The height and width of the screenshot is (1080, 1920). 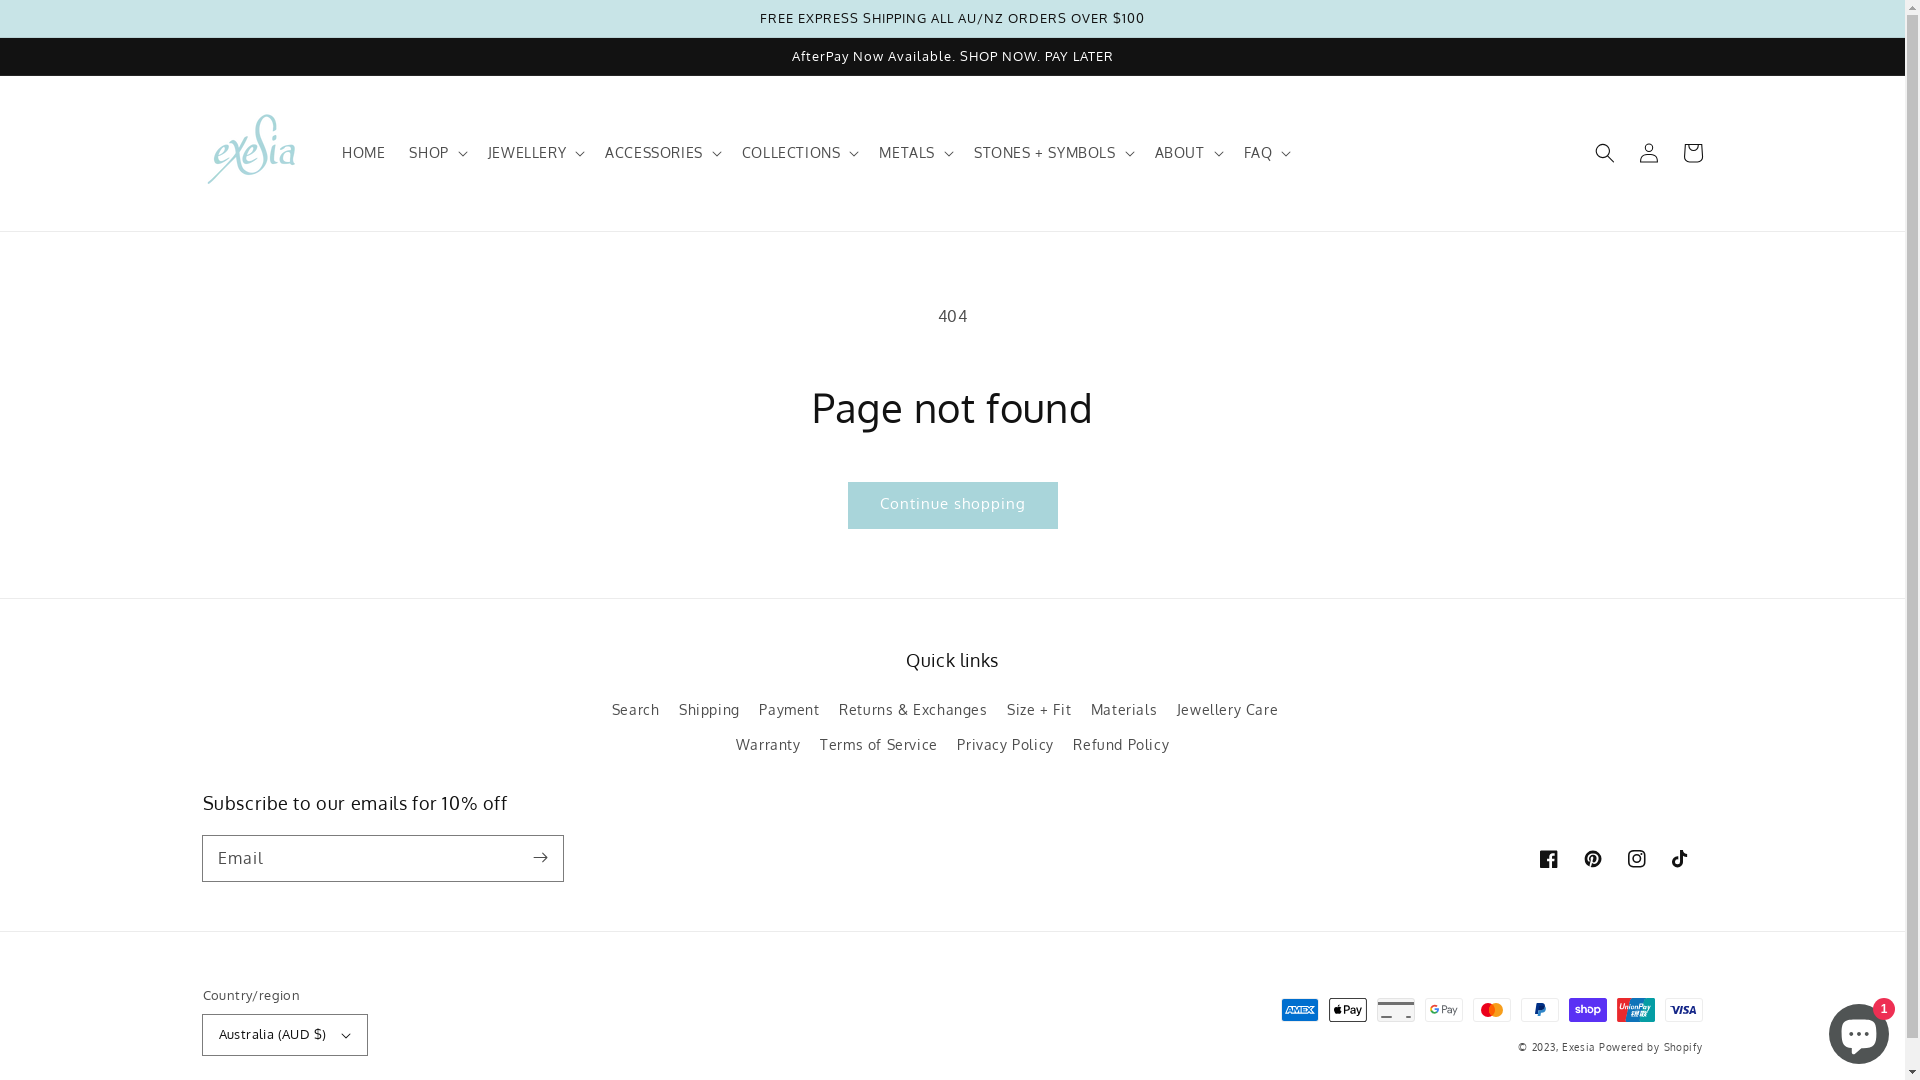 I want to click on Returns & Exchanges, so click(x=913, y=710).